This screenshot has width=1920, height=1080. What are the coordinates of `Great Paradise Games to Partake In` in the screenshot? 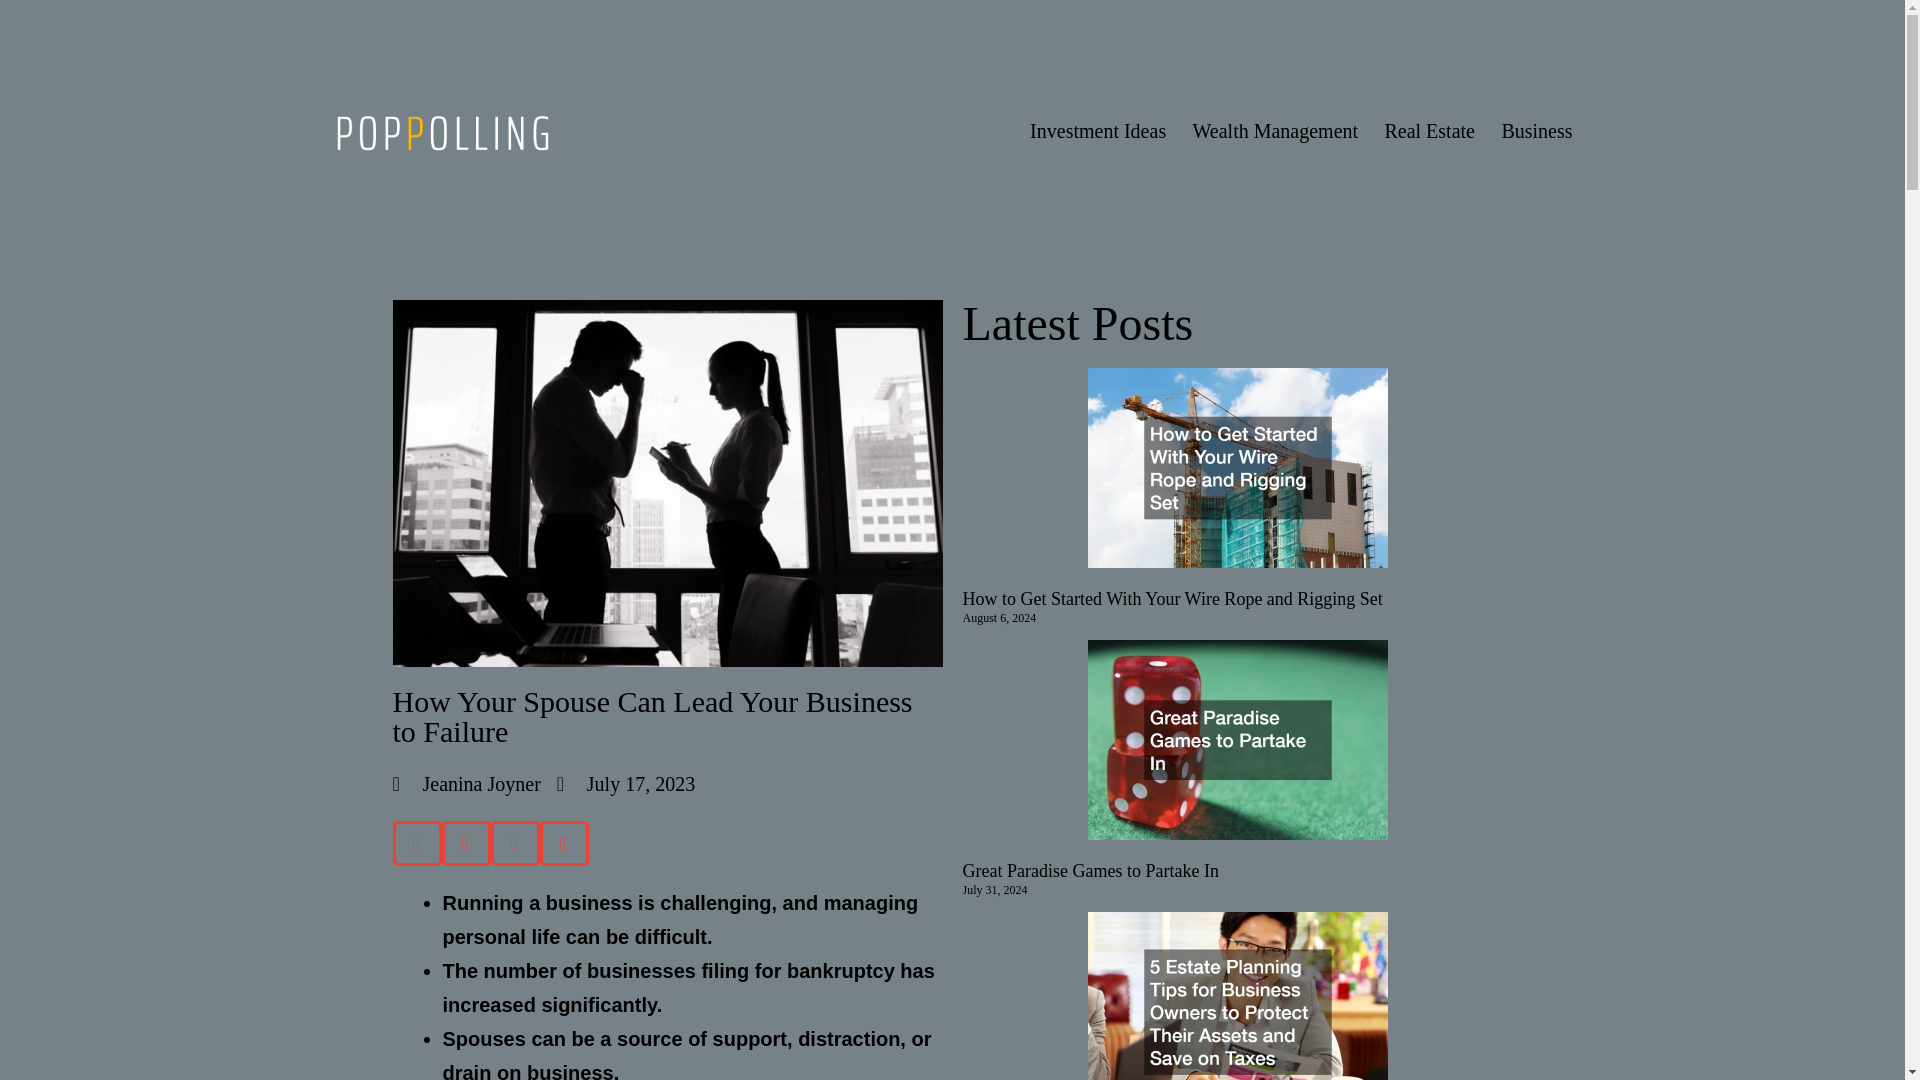 It's located at (1089, 870).